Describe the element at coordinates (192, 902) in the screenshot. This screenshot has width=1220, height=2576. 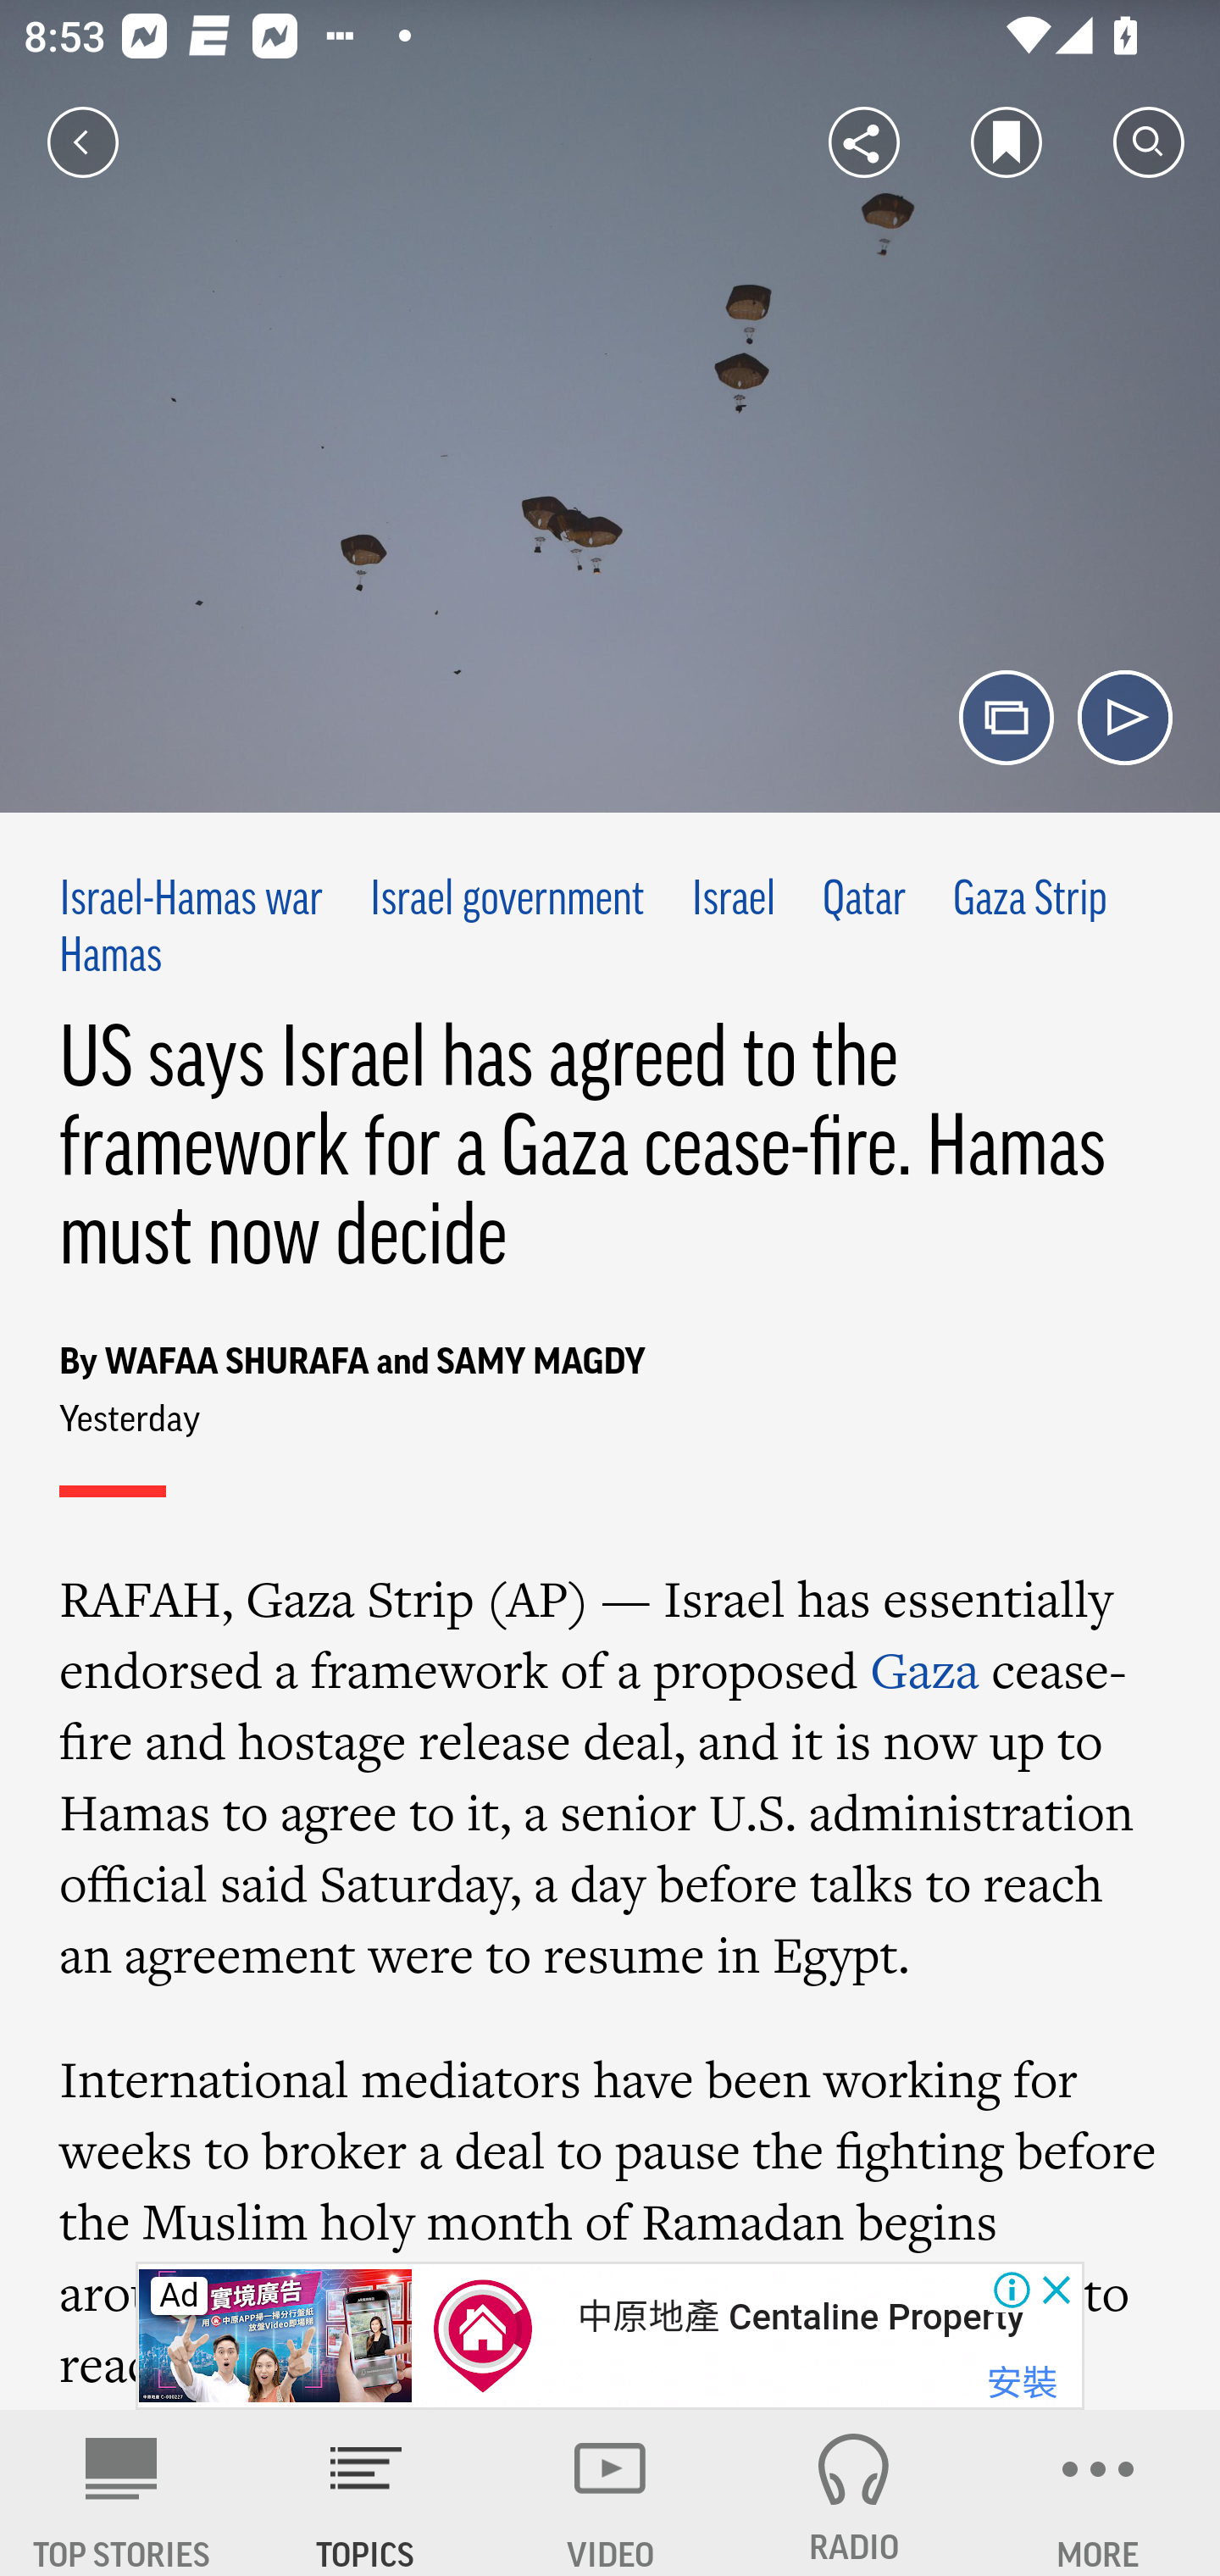
I see `Israel-Hamas war` at that location.